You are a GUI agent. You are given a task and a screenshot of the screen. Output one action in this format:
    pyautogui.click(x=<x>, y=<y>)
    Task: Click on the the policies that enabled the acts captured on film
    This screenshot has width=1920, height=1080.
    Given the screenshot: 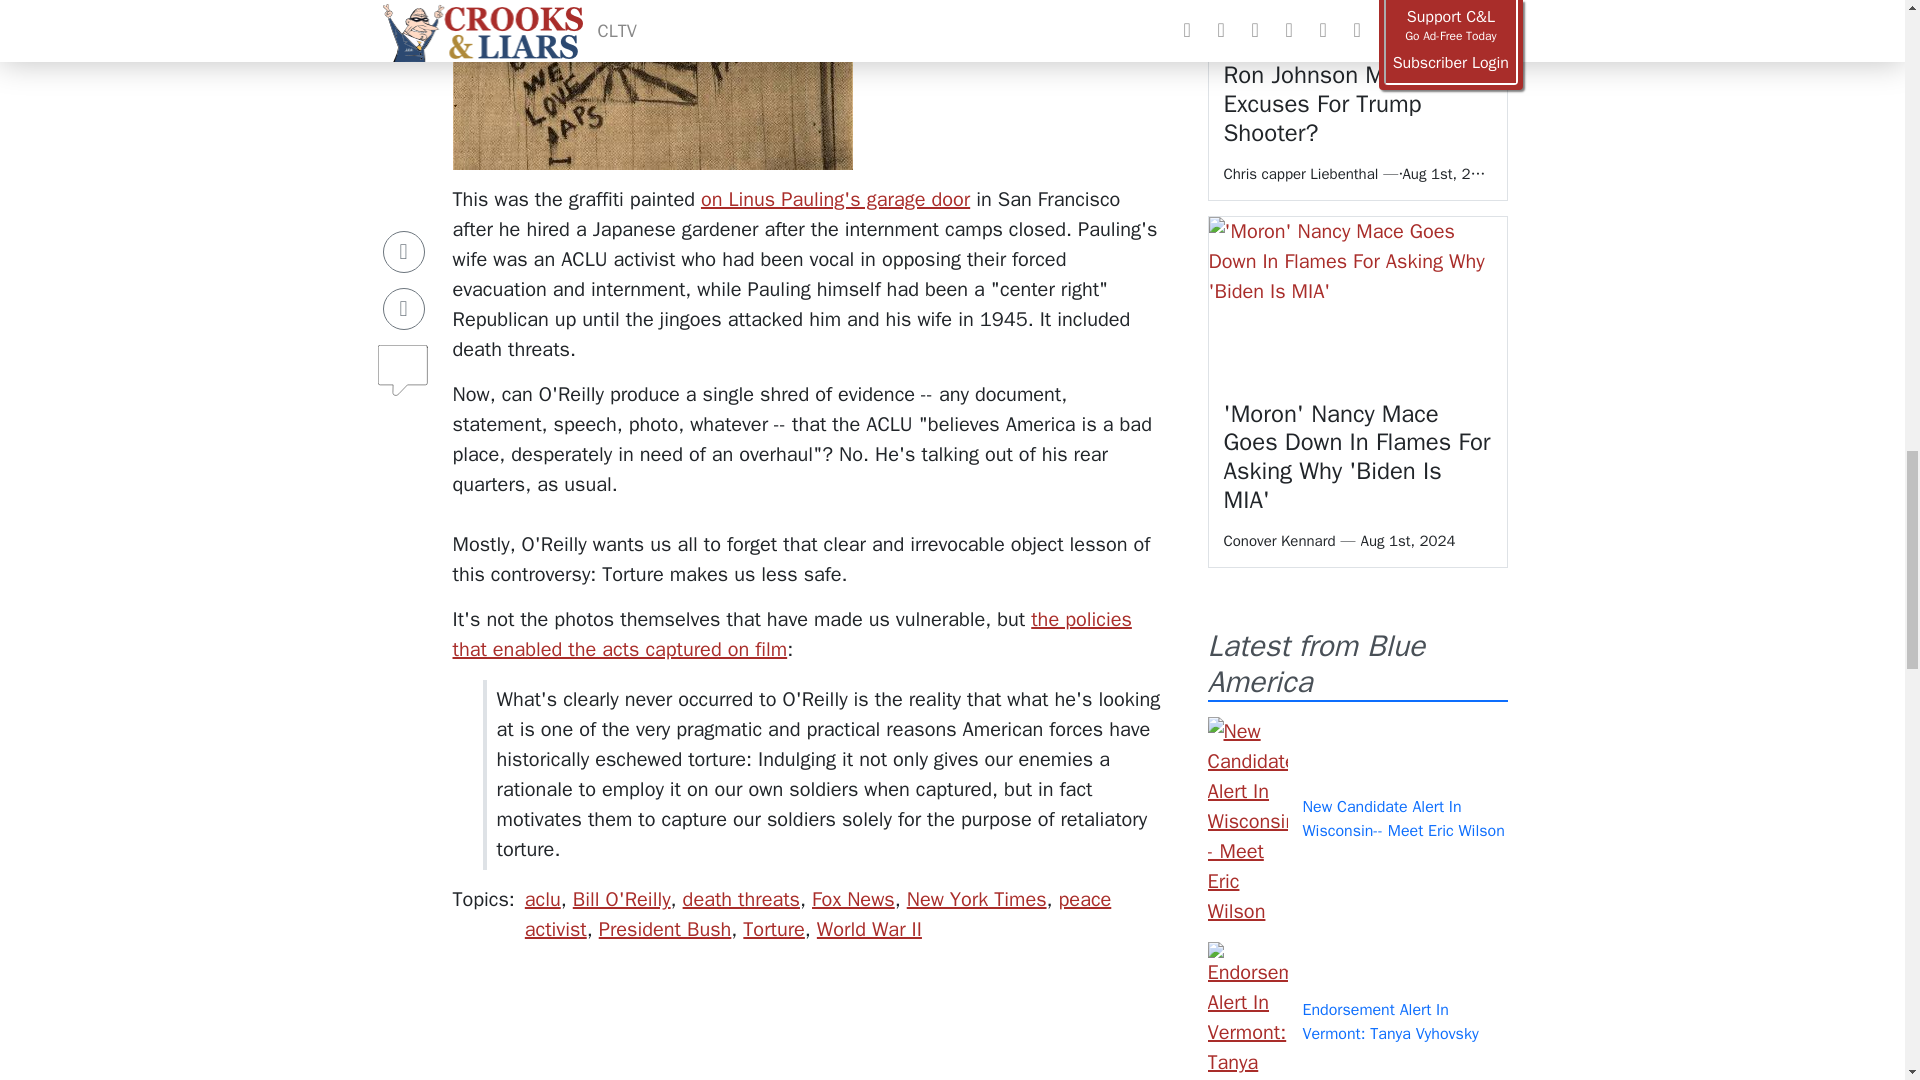 What is the action you would take?
    pyautogui.click(x=790, y=634)
    